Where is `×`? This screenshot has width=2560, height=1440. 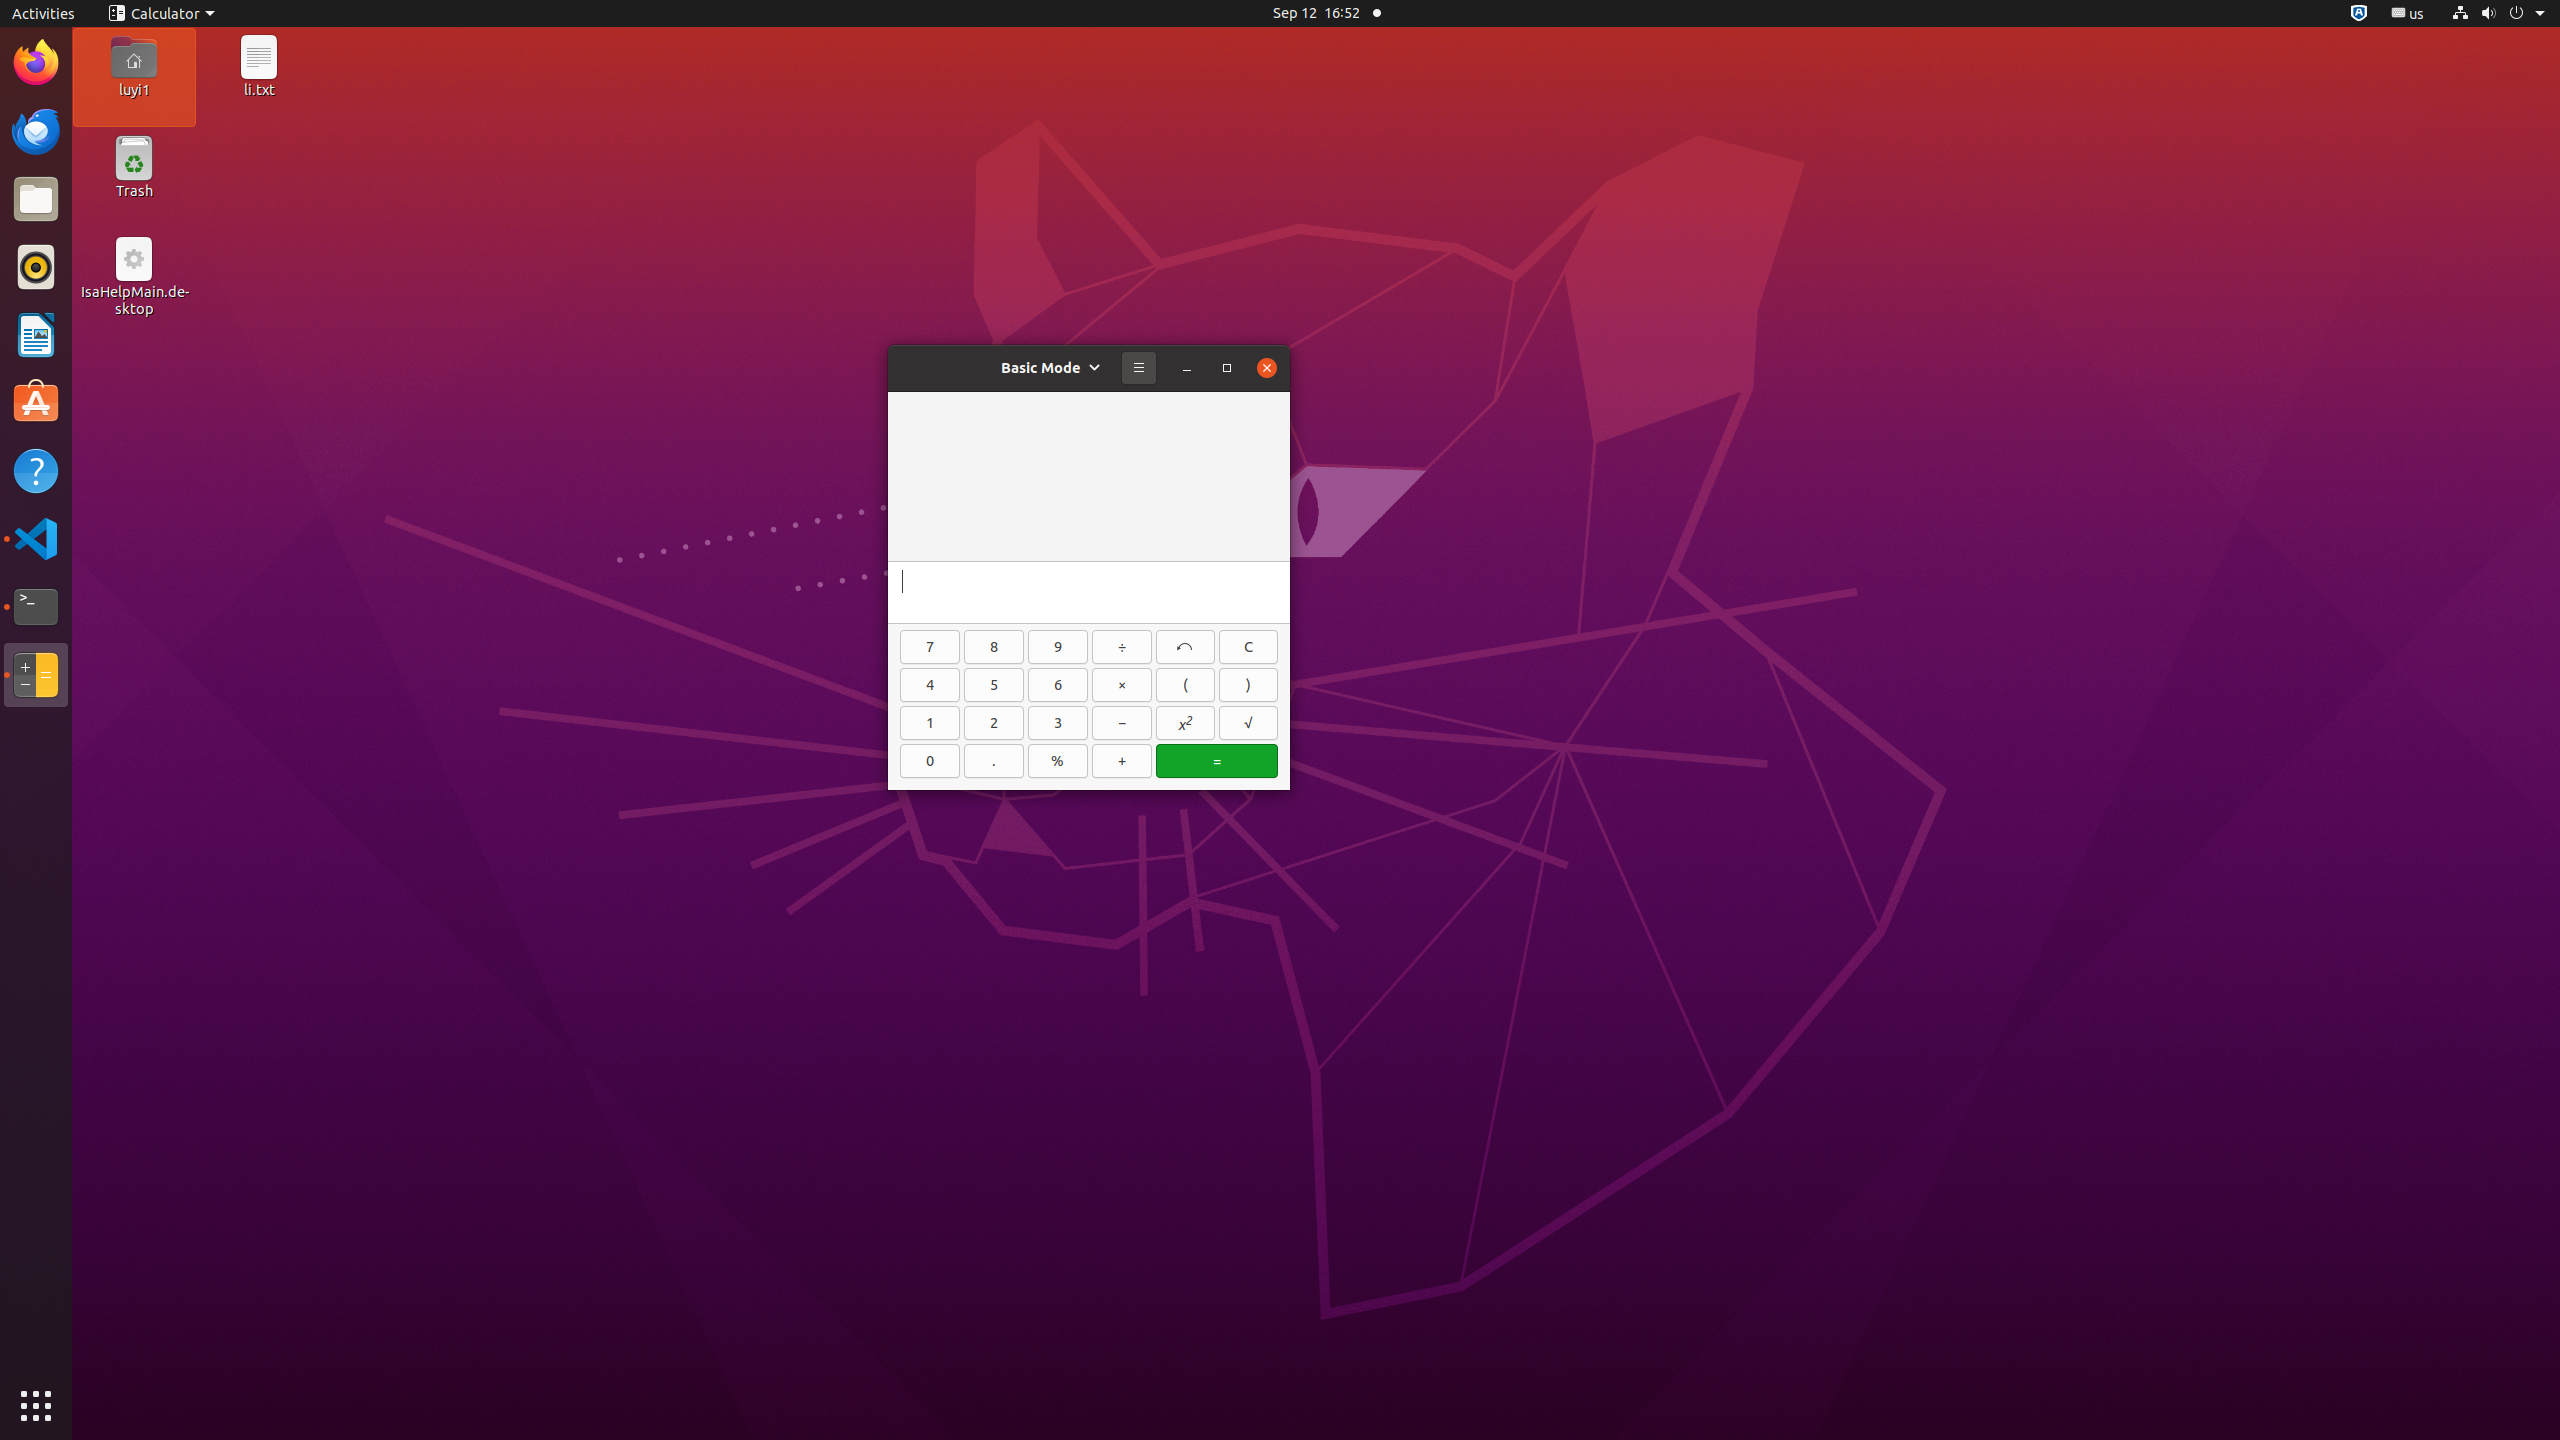
× is located at coordinates (1122, 685).